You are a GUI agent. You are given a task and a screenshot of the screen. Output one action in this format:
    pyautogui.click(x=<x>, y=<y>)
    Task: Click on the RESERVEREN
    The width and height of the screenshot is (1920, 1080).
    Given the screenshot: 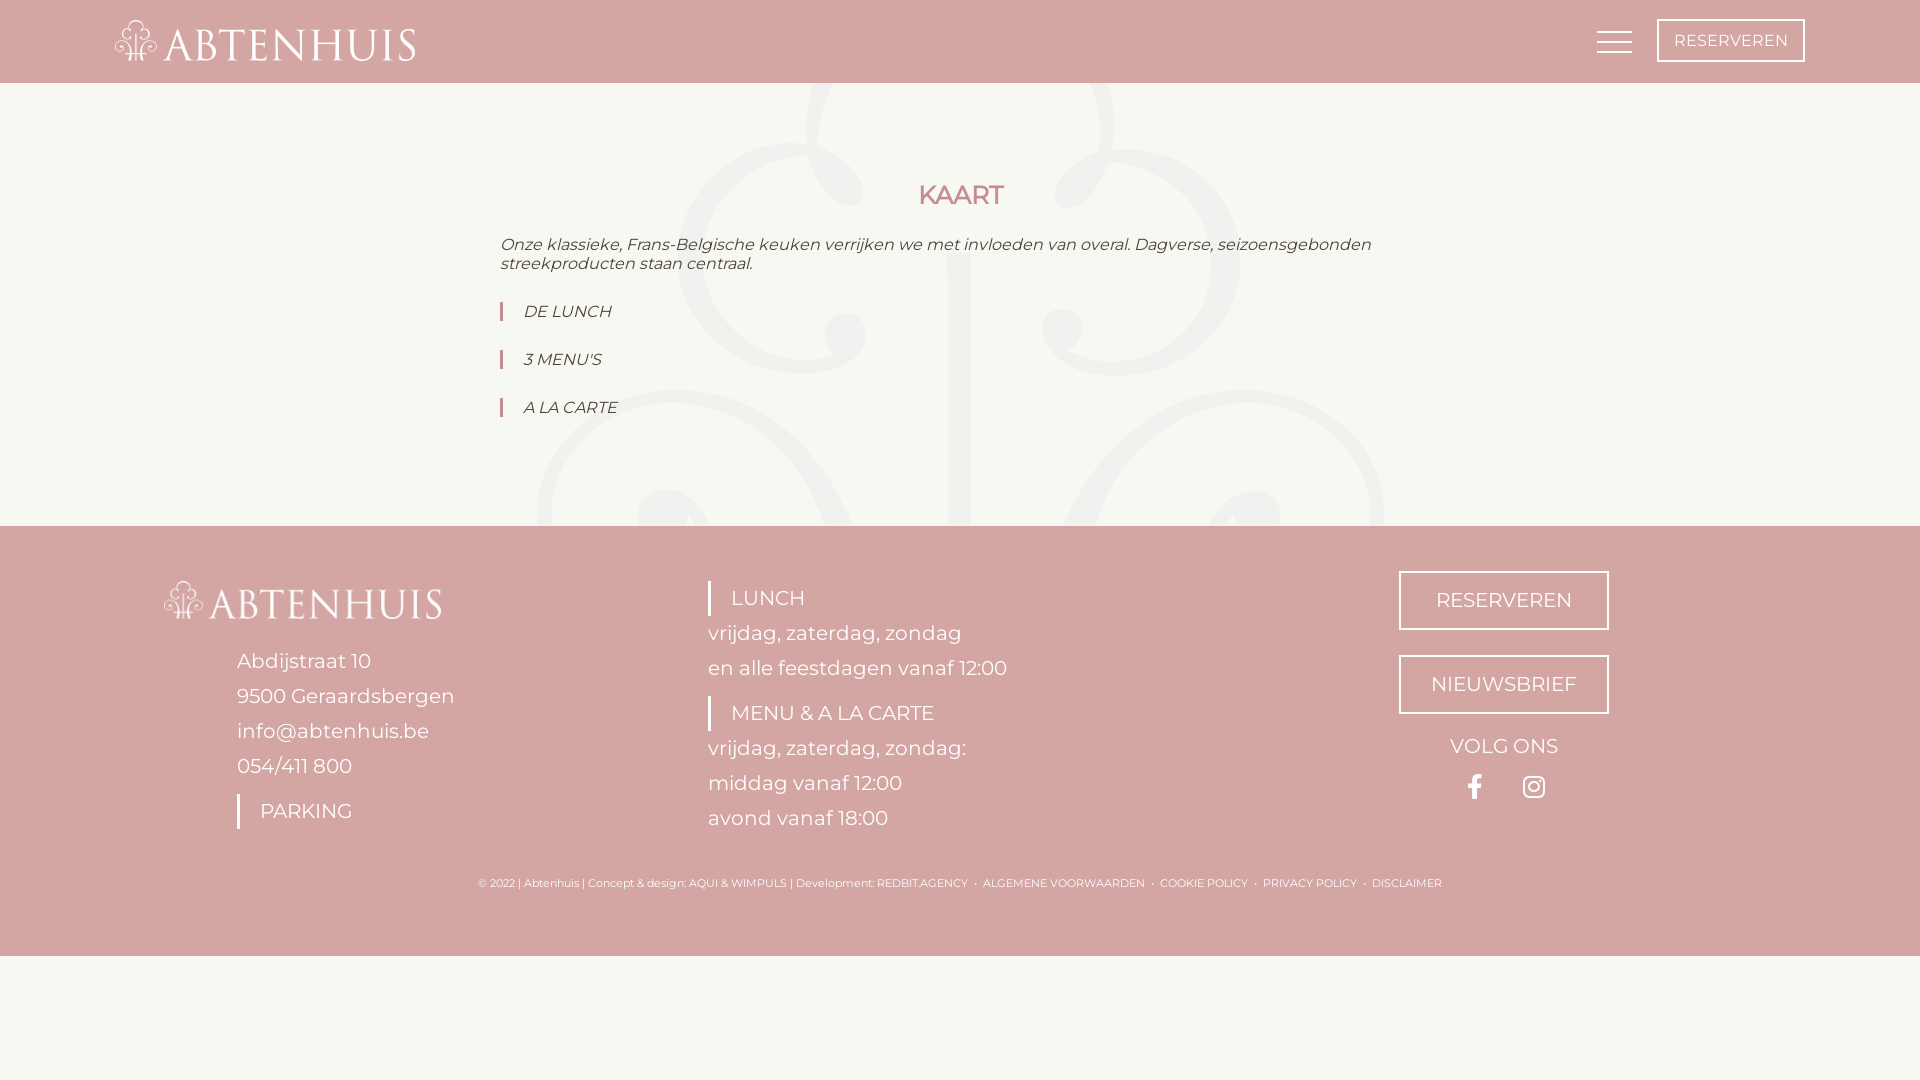 What is the action you would take?
    pyautogui.click(x=1731, y=40)
    